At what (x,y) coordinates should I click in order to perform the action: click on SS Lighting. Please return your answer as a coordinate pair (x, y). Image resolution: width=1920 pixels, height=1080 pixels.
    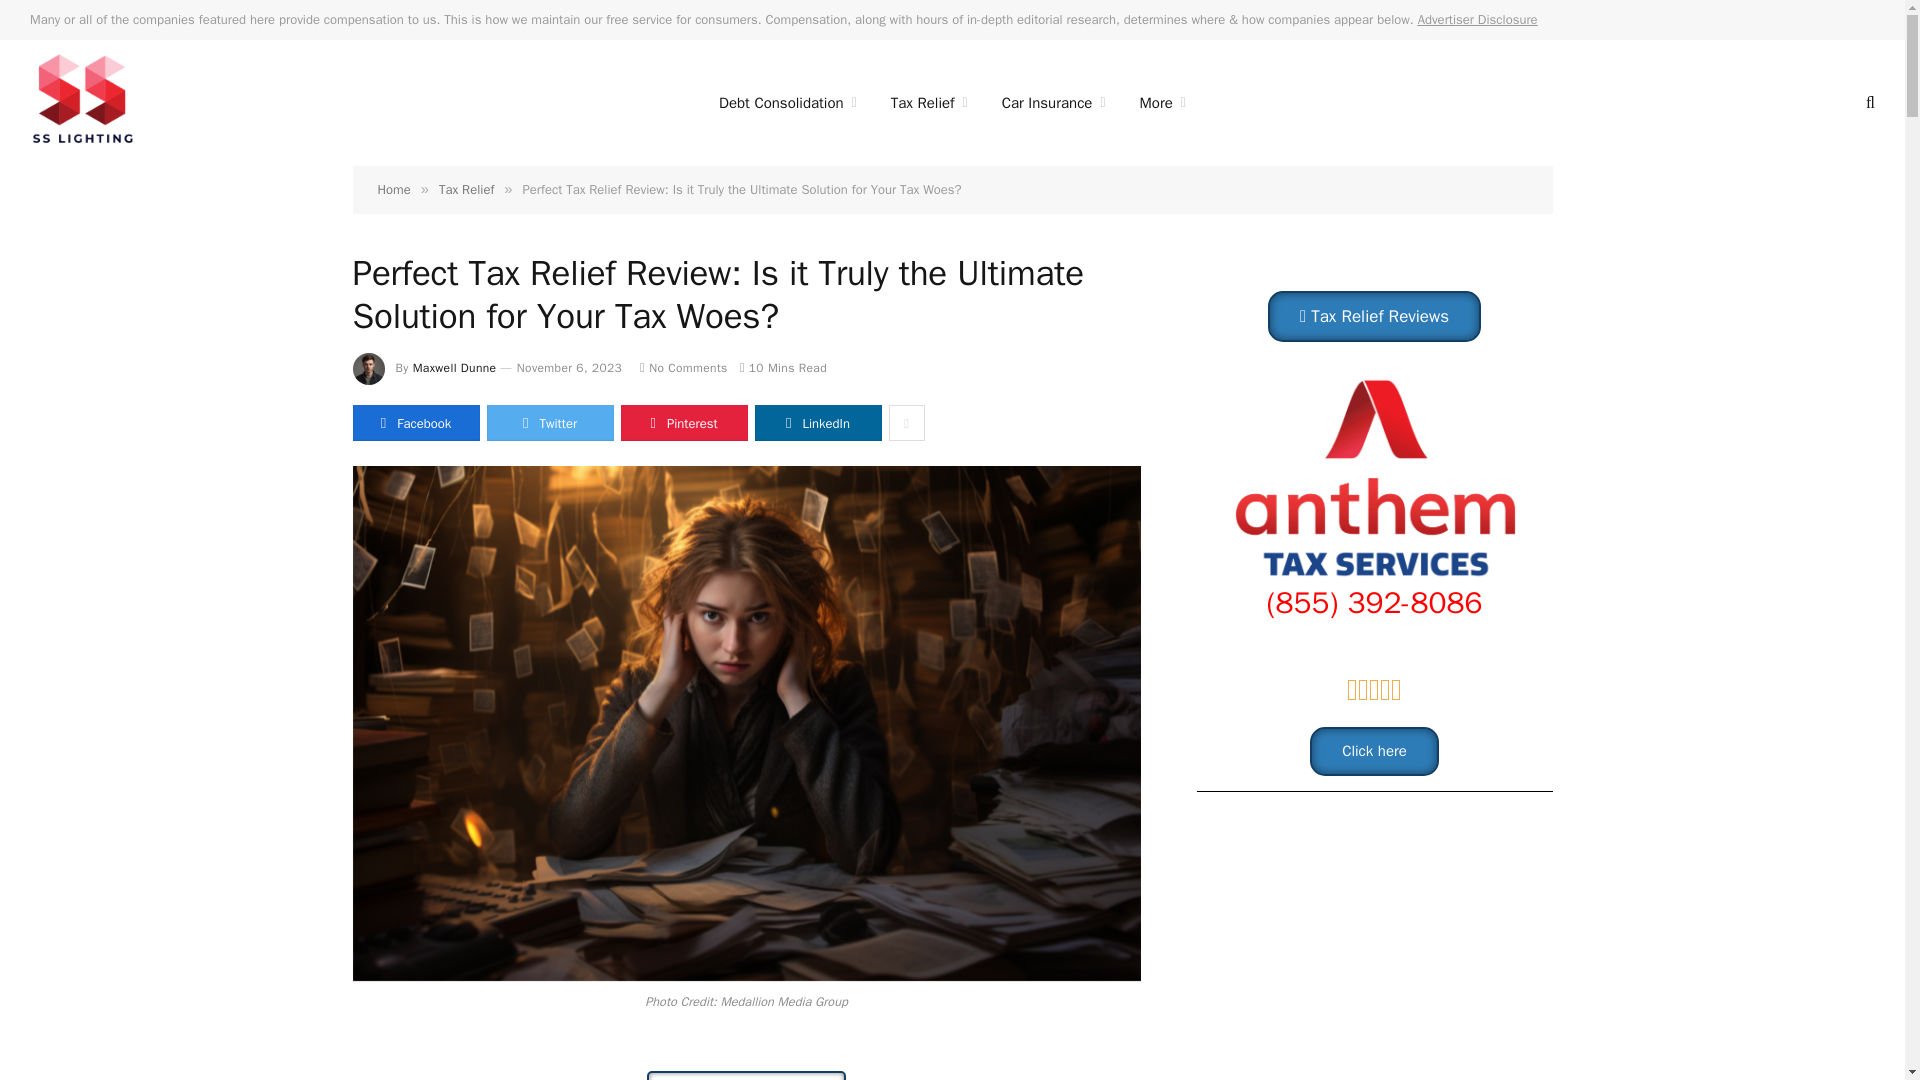
    Looking at the image, I should click on (83, 102).